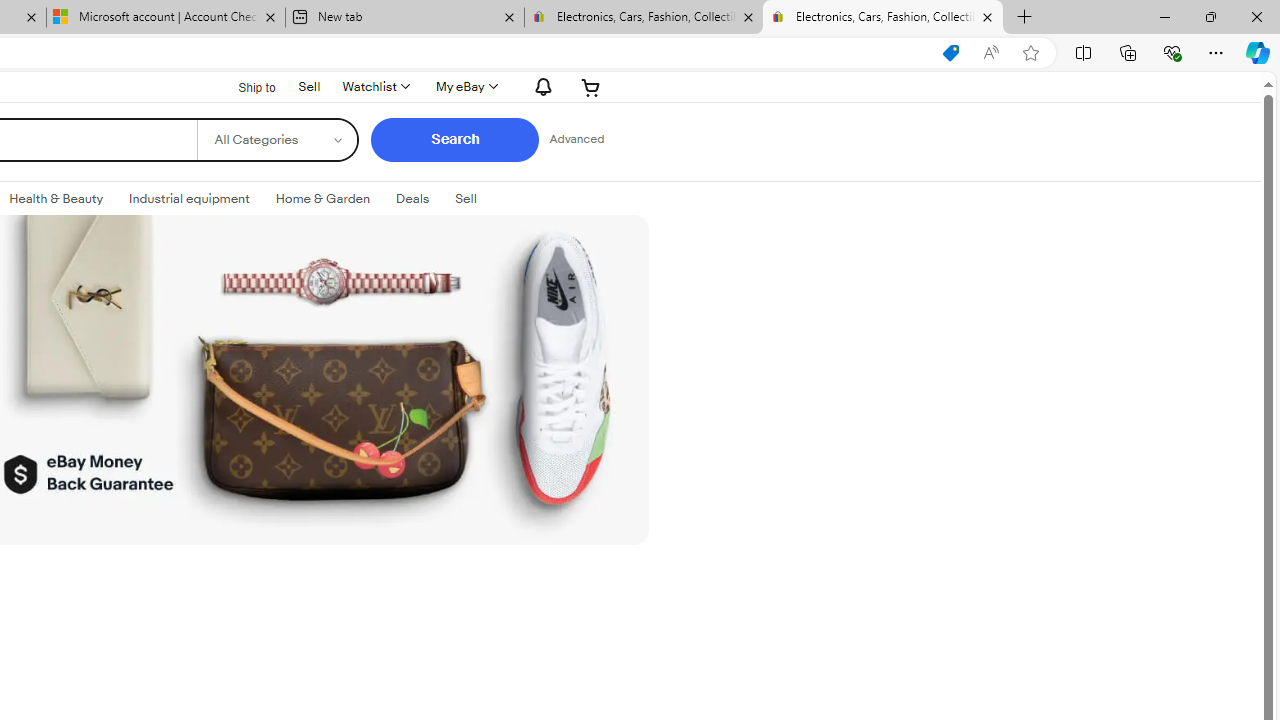 Image resolution: width=1280 pixels, height=720 pixels. What do you see at coordinates (466, 199) in the screenshot?
I see `SellExpand: Sell` at bounding box center [466, 199].